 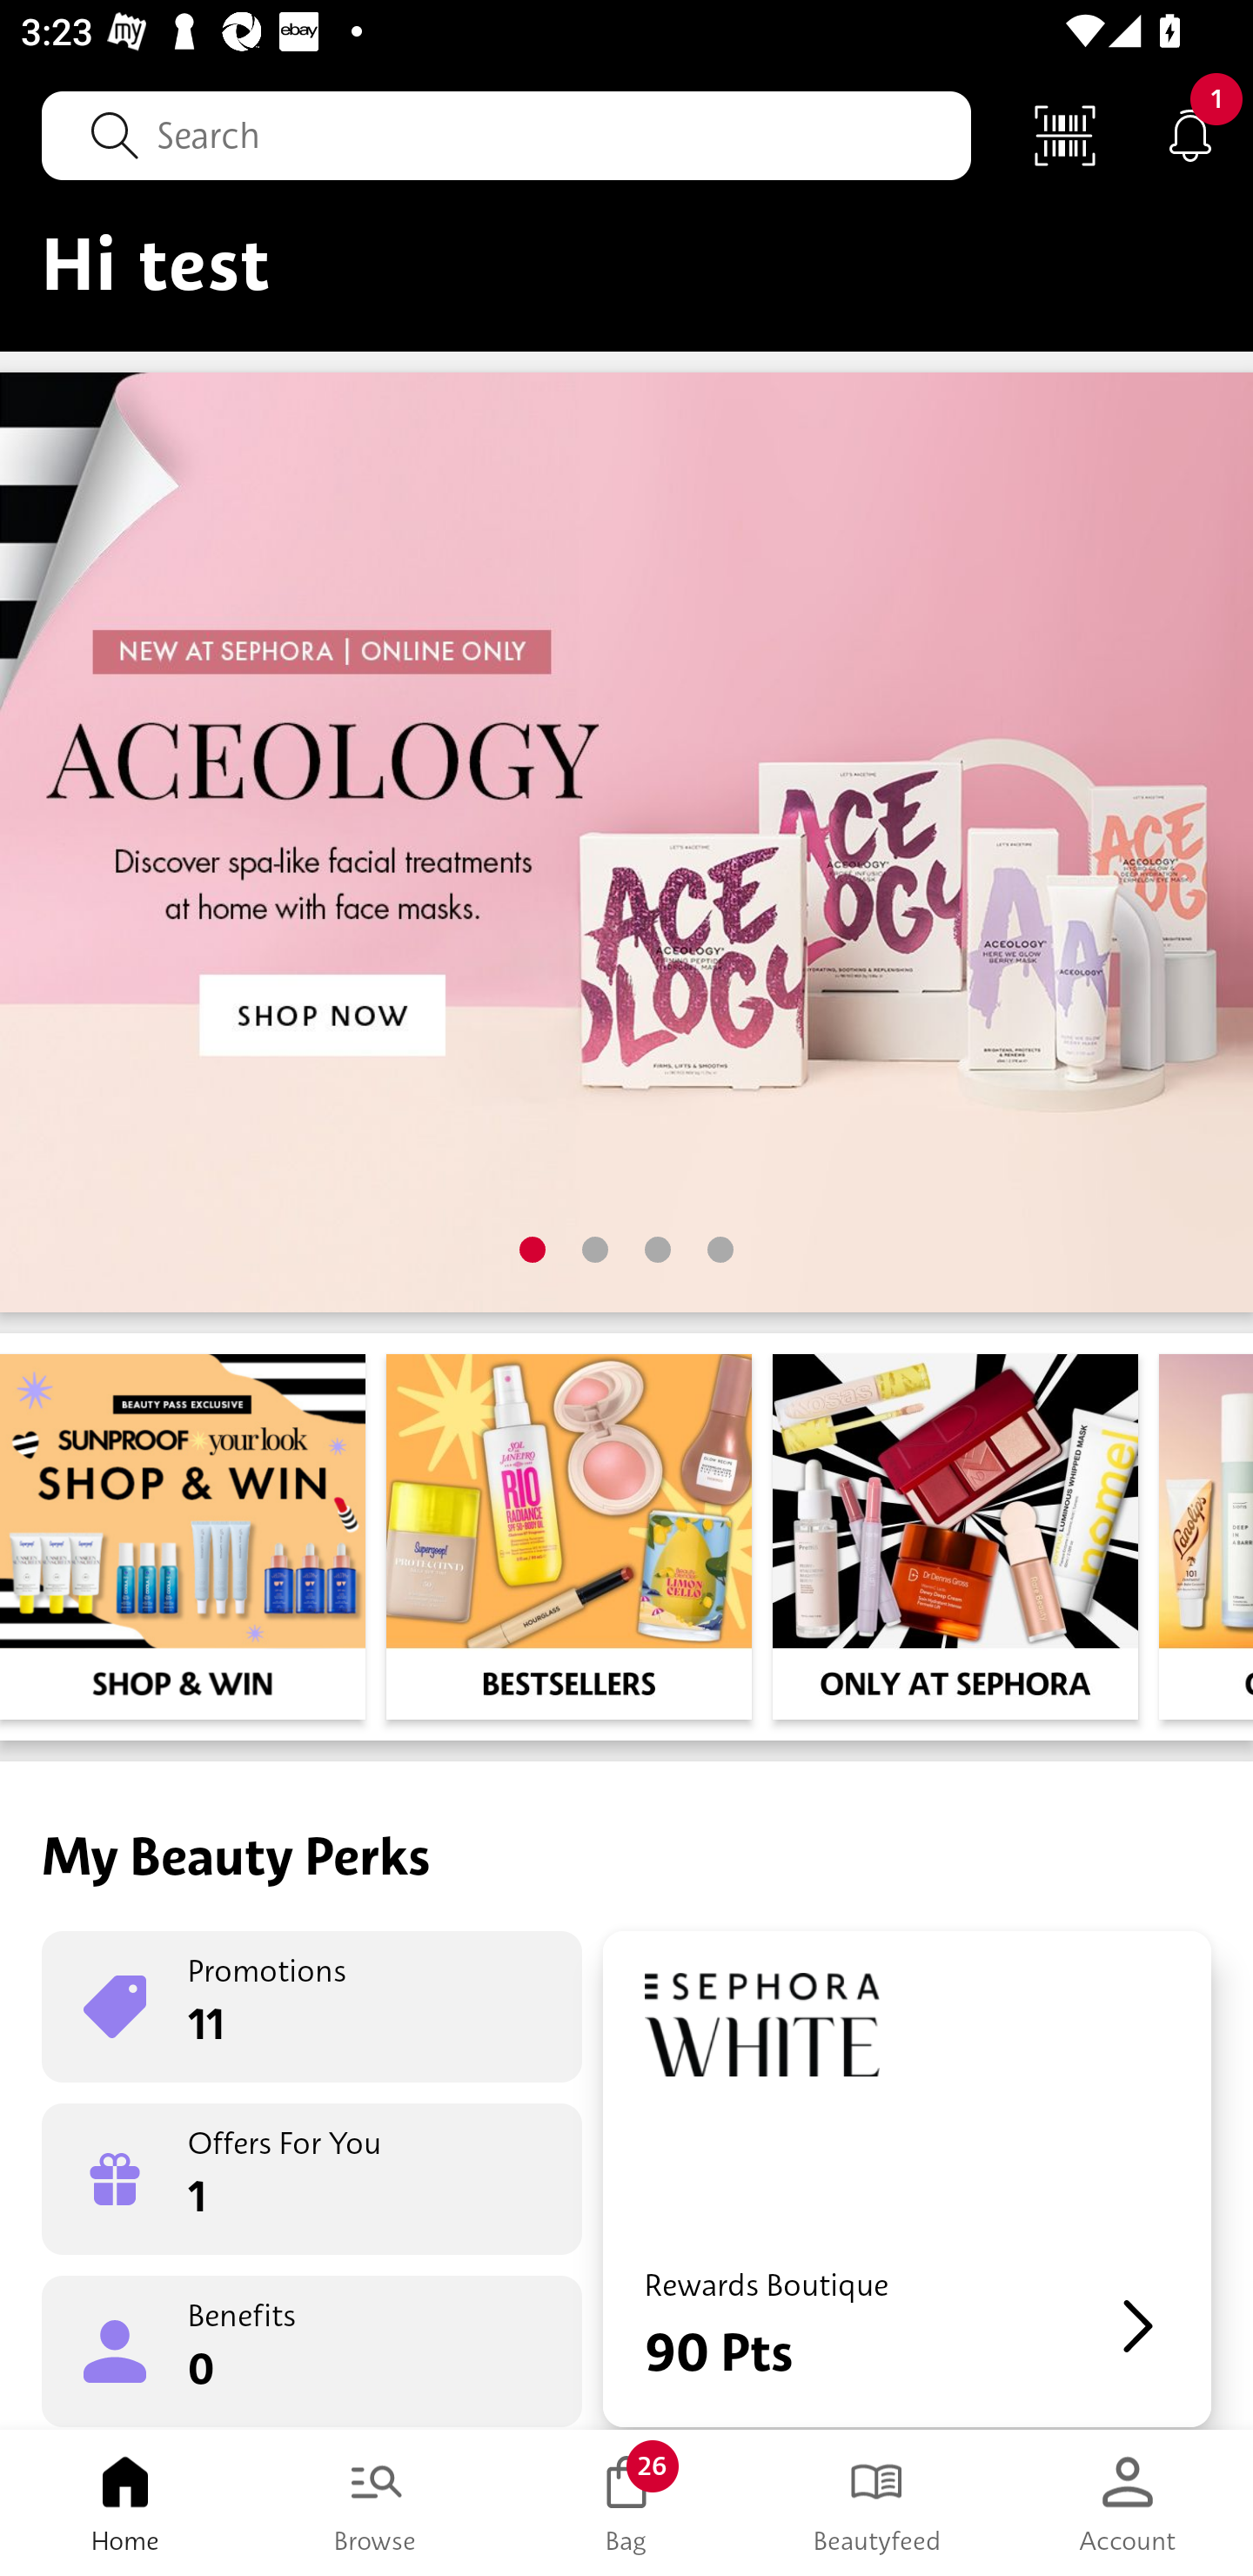 I want to click on Notifications, so click(x=1190, y=134).